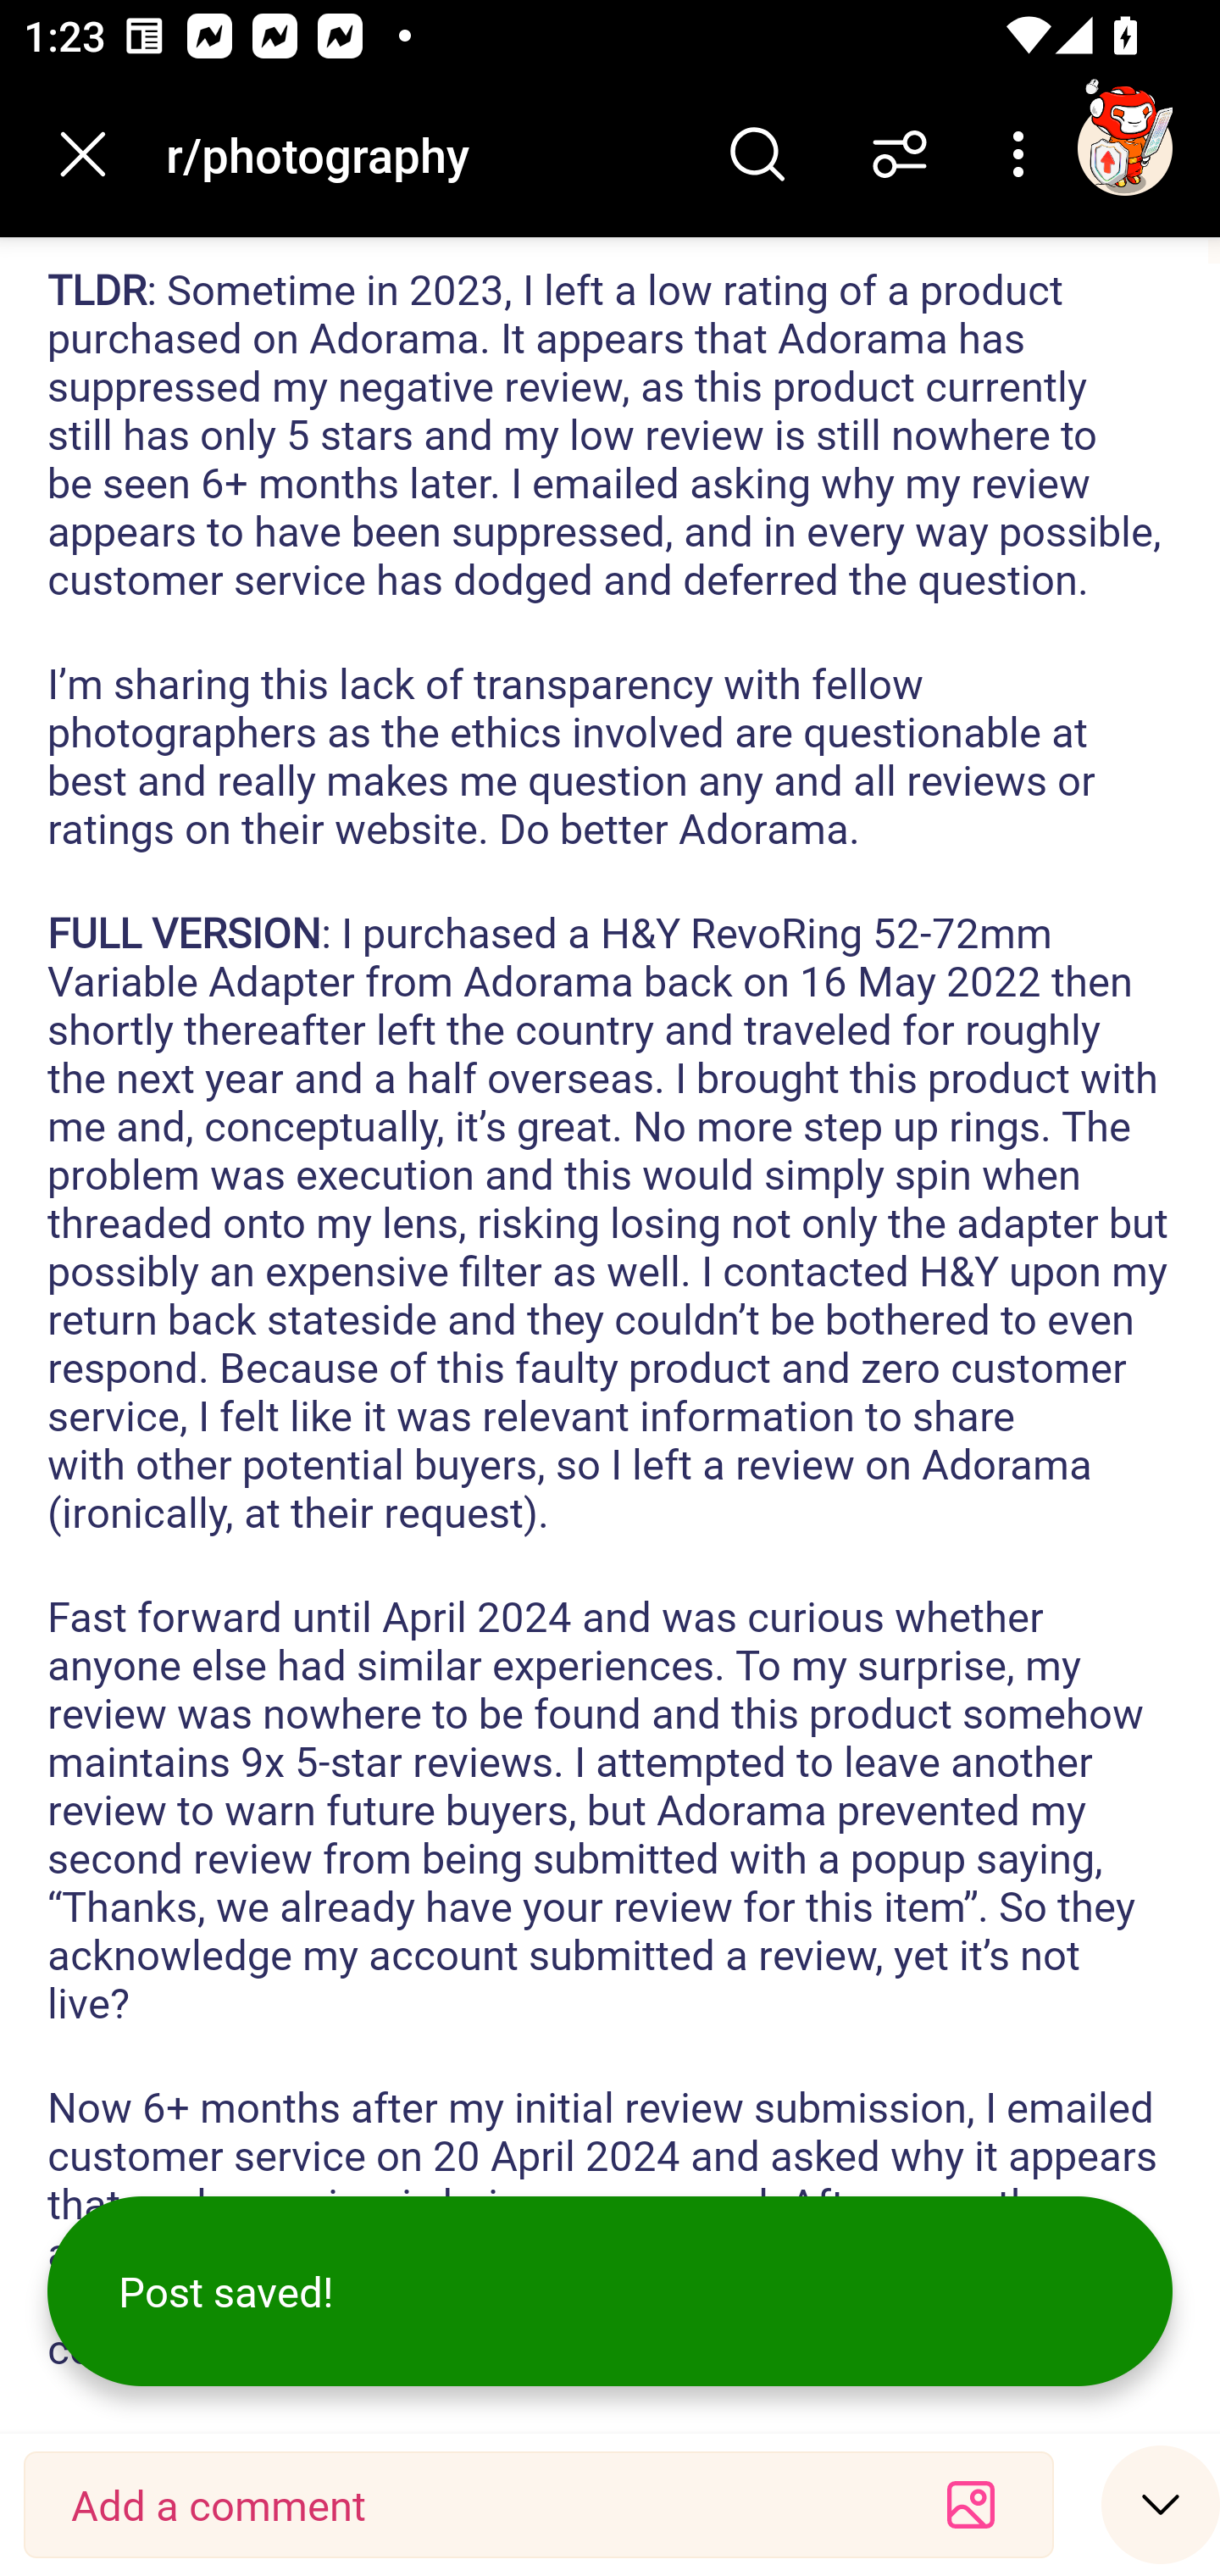 Image resolution: width=1220 pixels, height=2576 pixels. Describe the element at coordinates (425, 153) in the screenshot. I see `r/photography` at that location.